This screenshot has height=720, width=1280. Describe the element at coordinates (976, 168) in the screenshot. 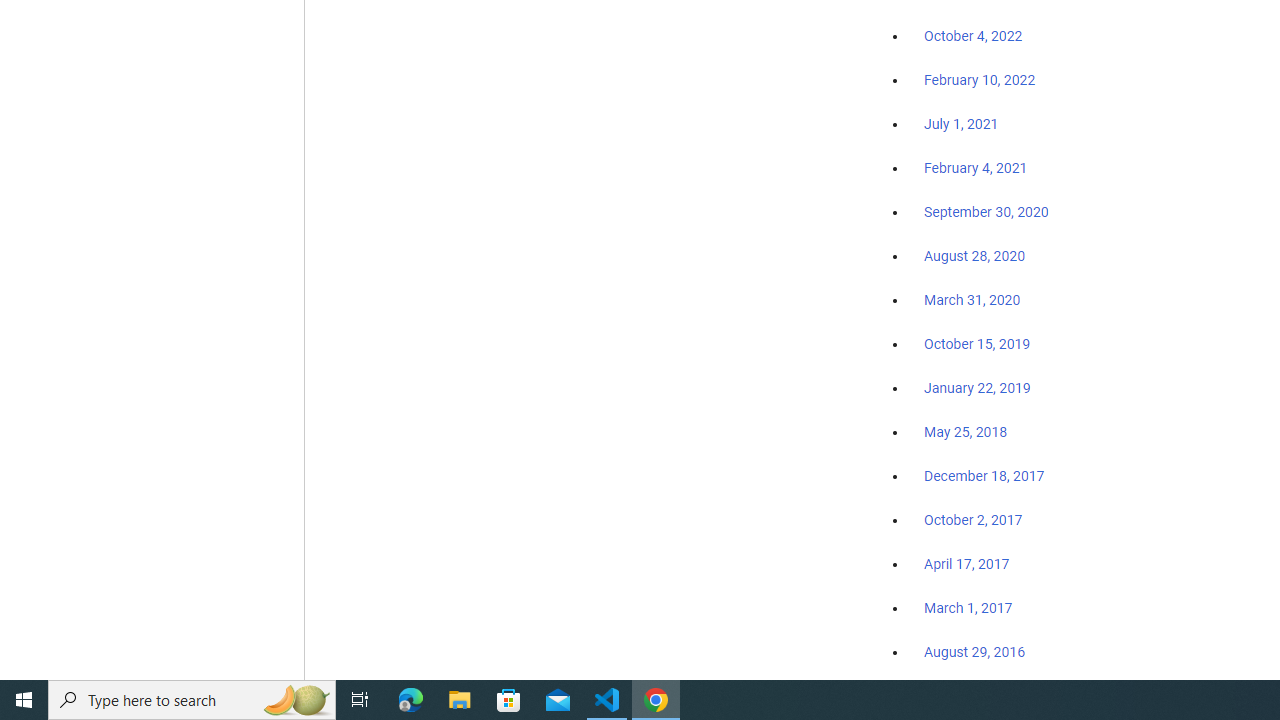

I see `February 4, 2021` at that location.